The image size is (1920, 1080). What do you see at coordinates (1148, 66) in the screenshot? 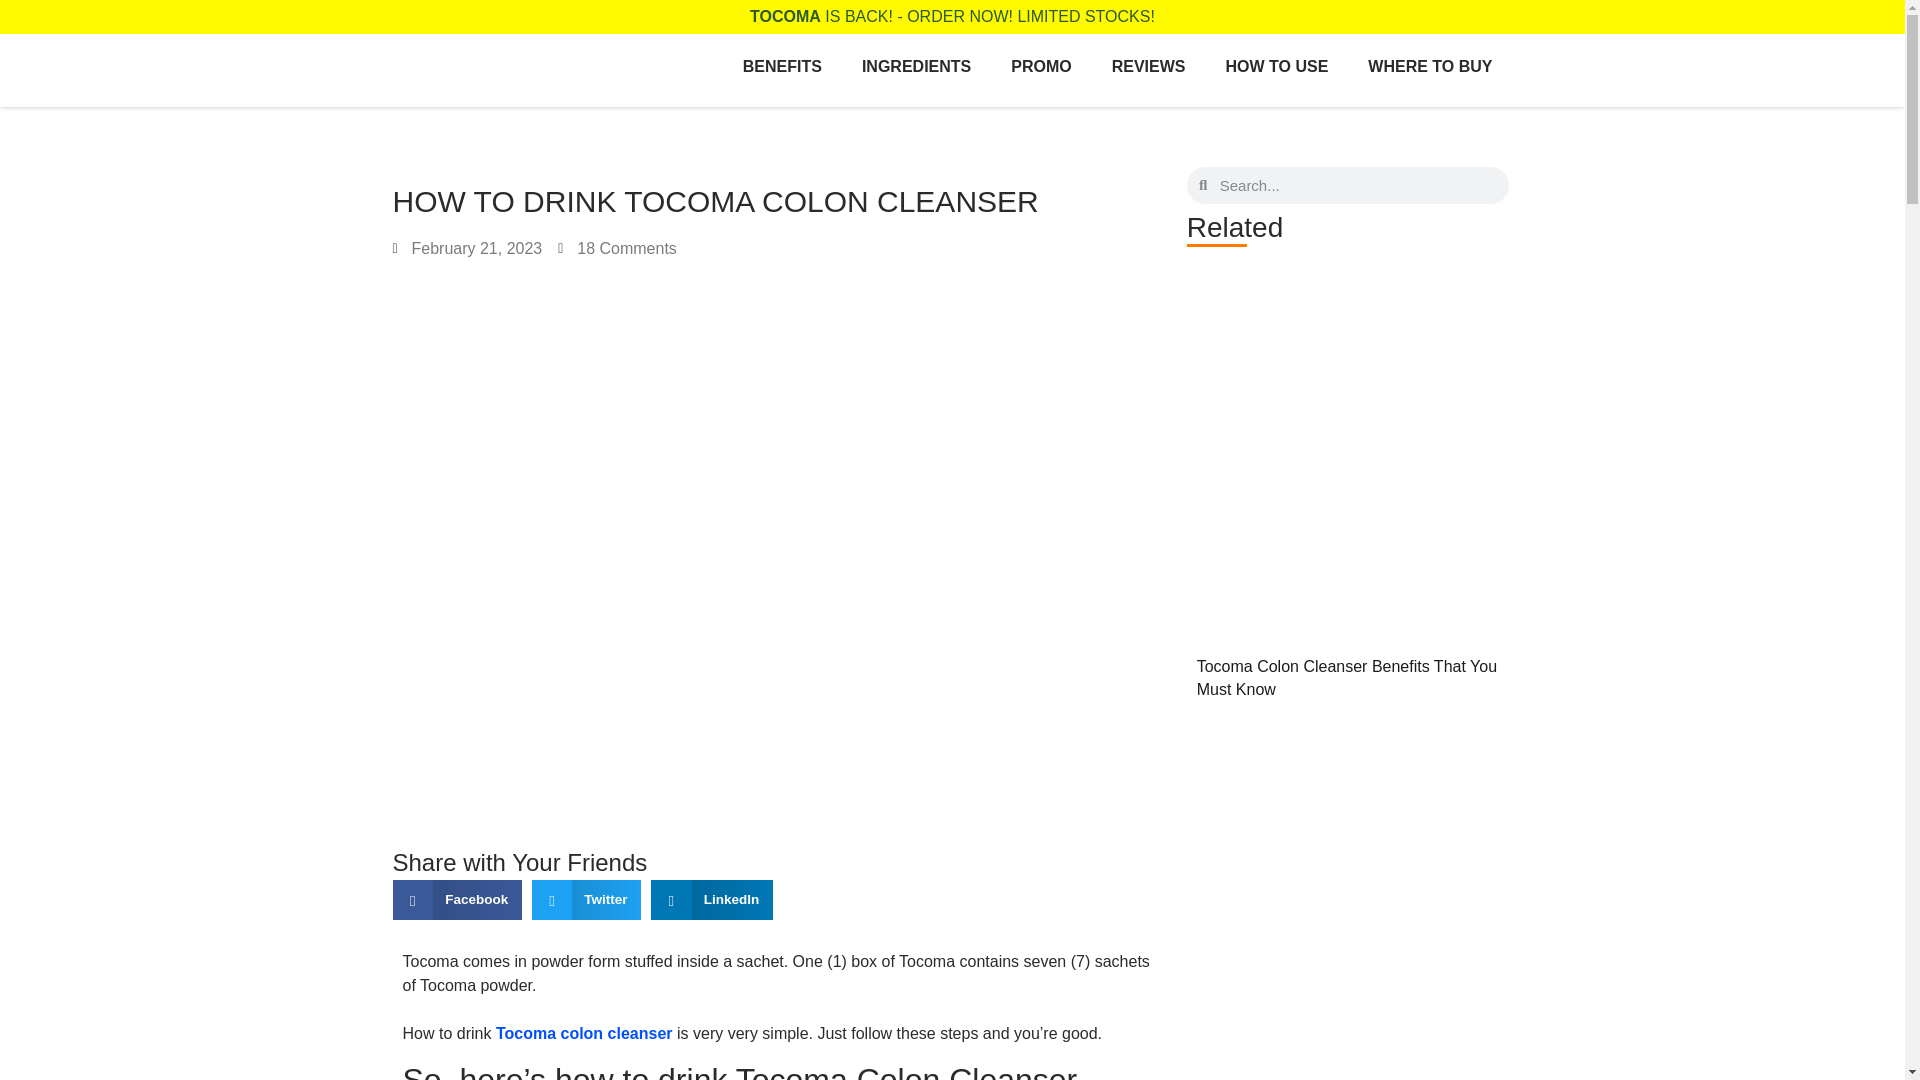
I see `REVIEWS` at bounding box center [1148, 66].